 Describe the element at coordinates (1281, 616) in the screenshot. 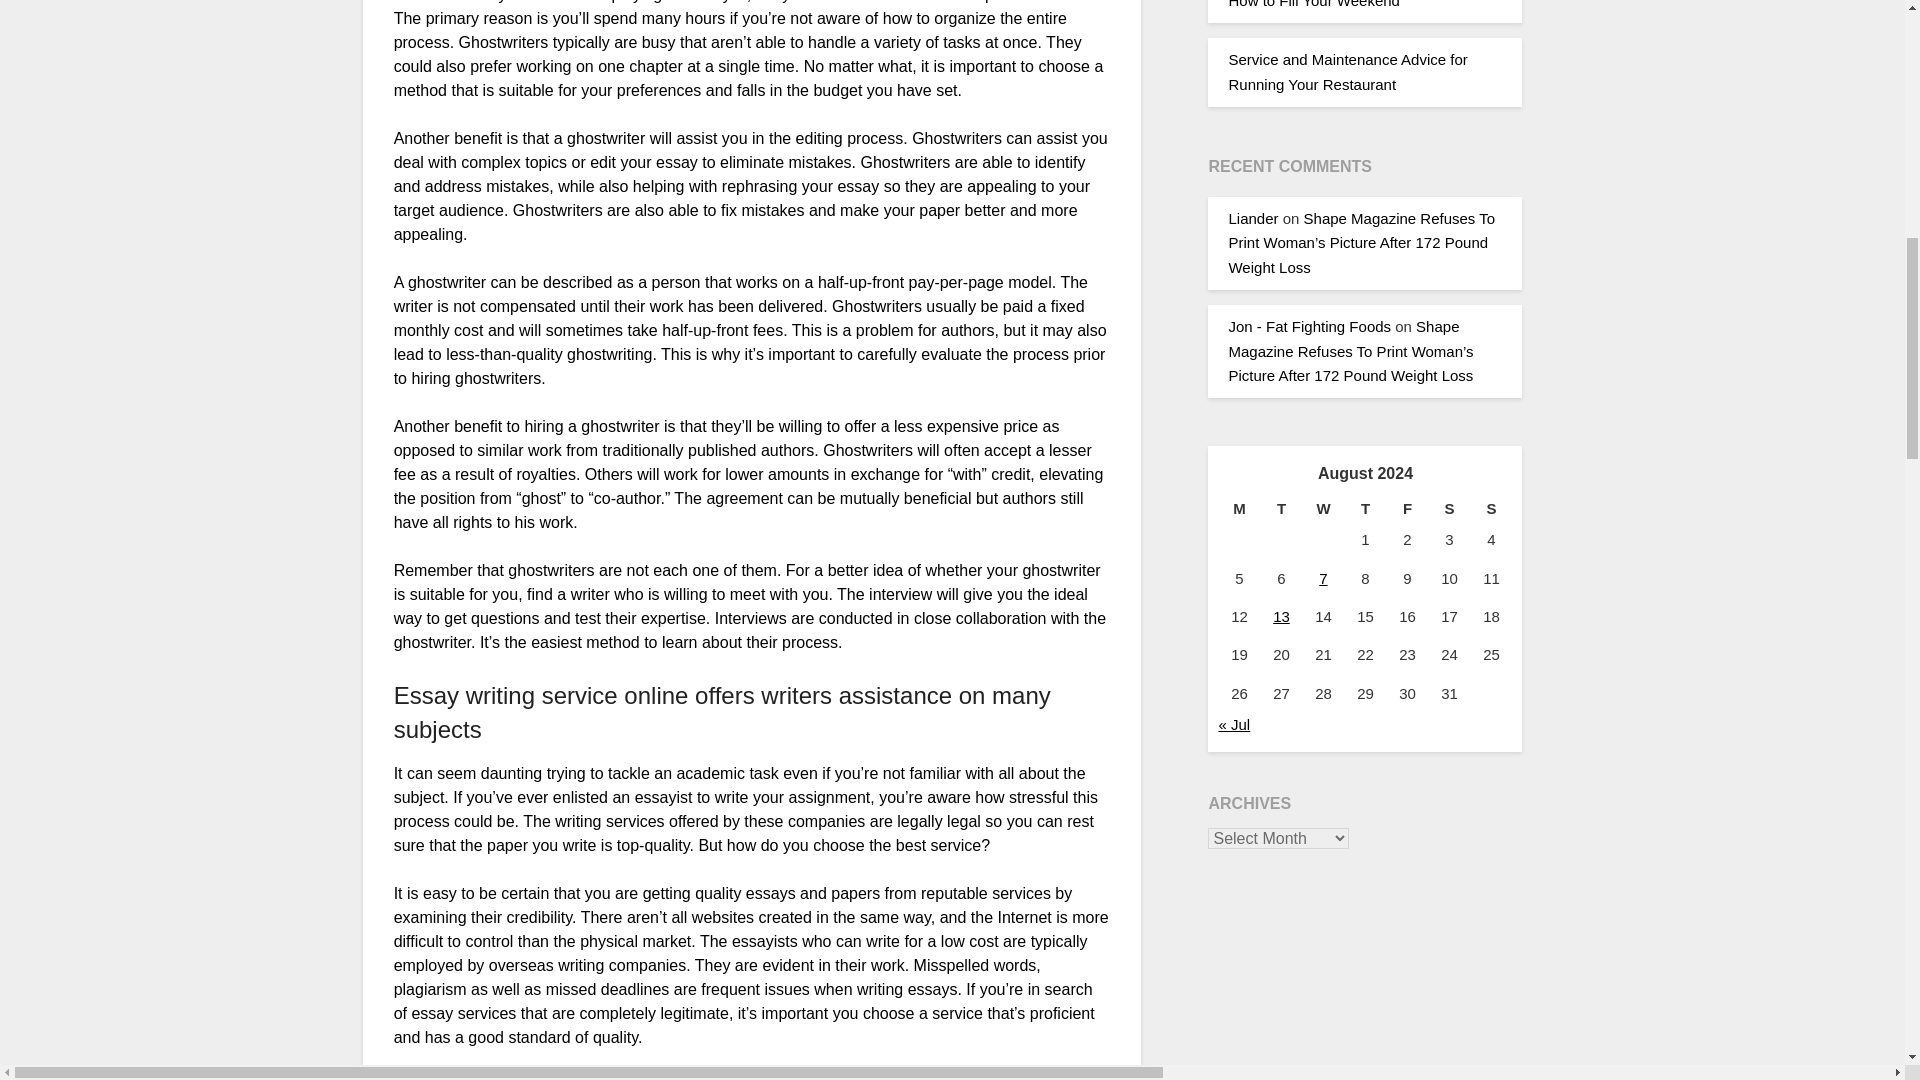

I see `13` at that location.